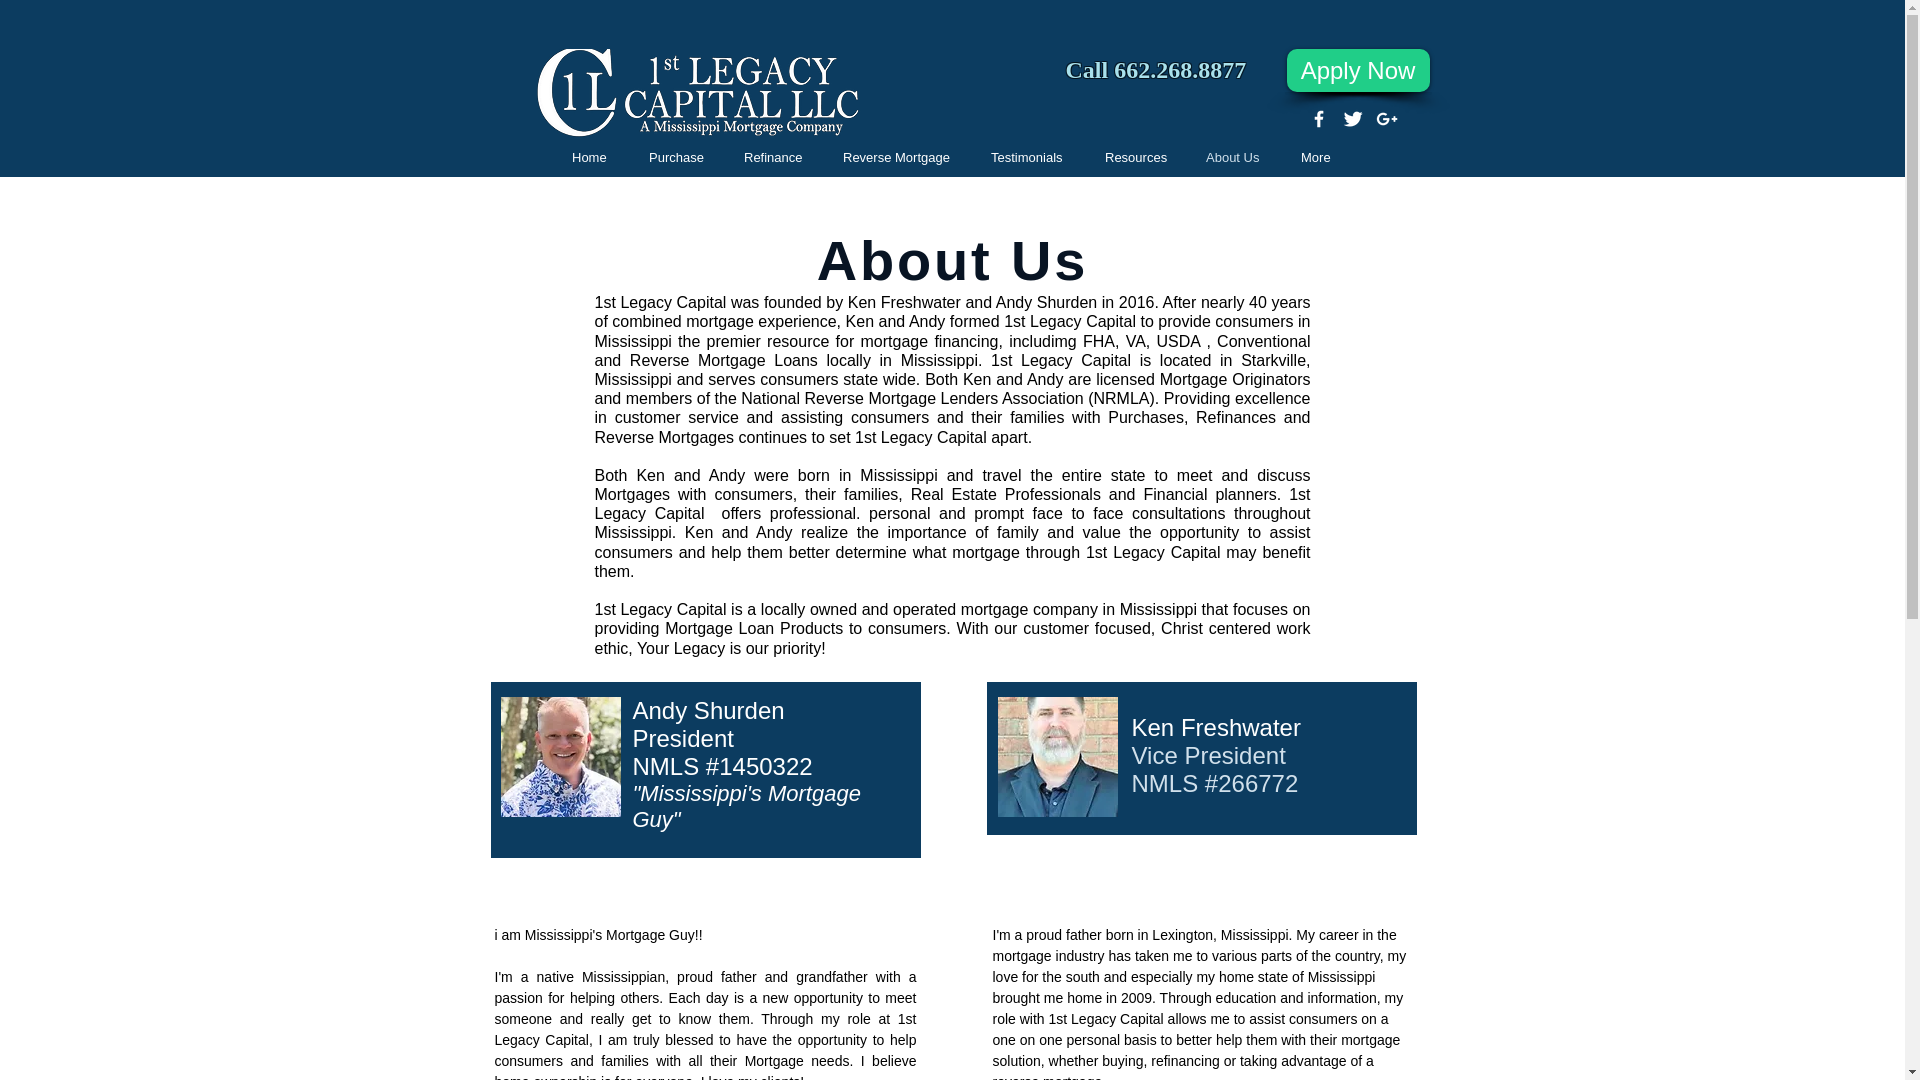 The height and width of the screenshot is (1080, 1920). I want to click on Home, so click(590, 156).